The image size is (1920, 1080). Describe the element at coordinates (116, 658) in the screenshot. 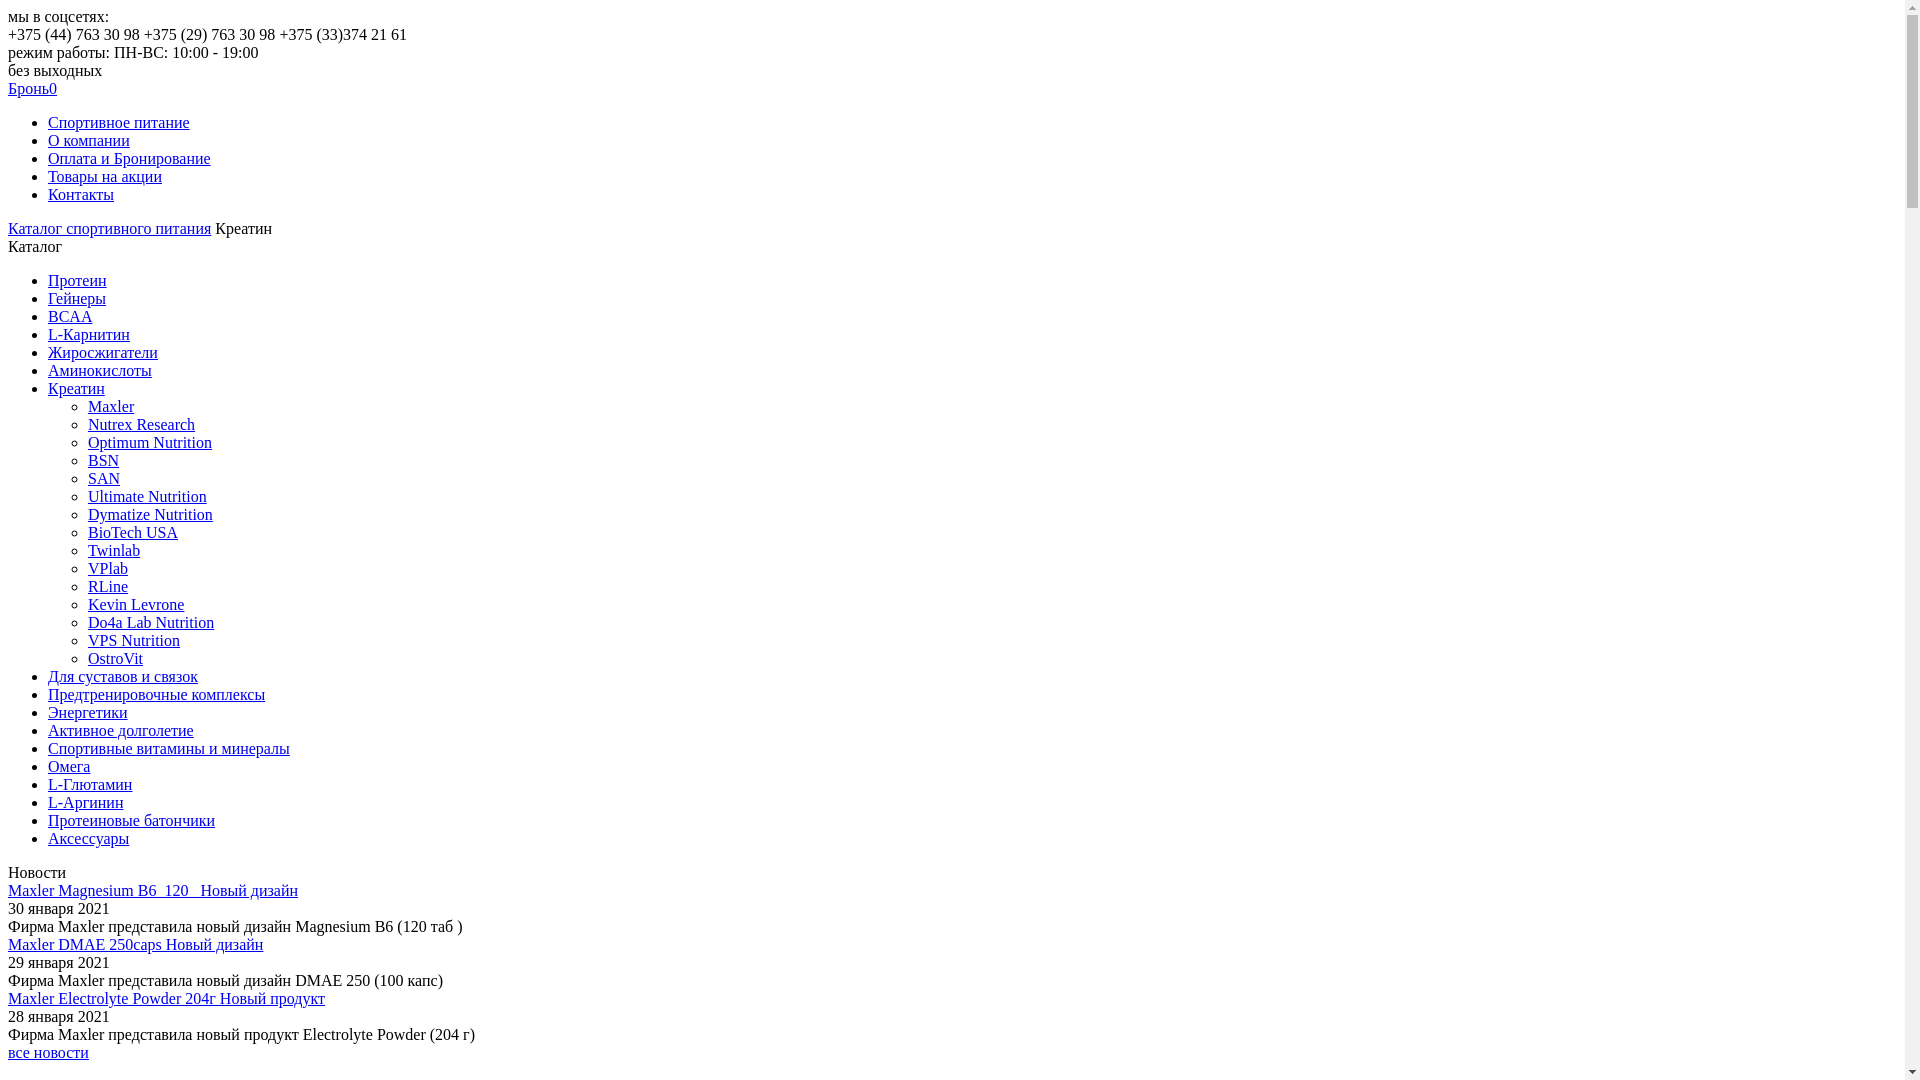

I see `OstroVit` at that location.